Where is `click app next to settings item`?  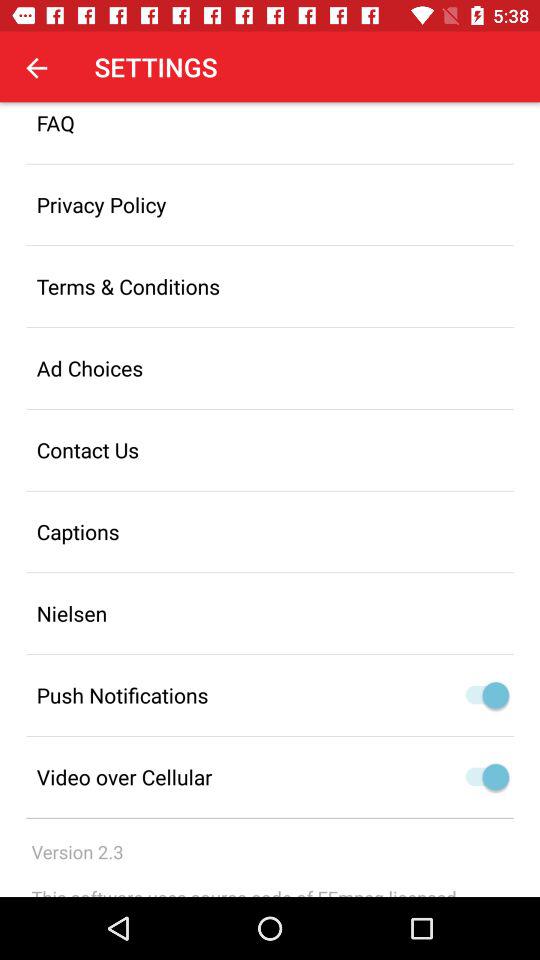 click app next to settings item is located at coordinates (36, 67).